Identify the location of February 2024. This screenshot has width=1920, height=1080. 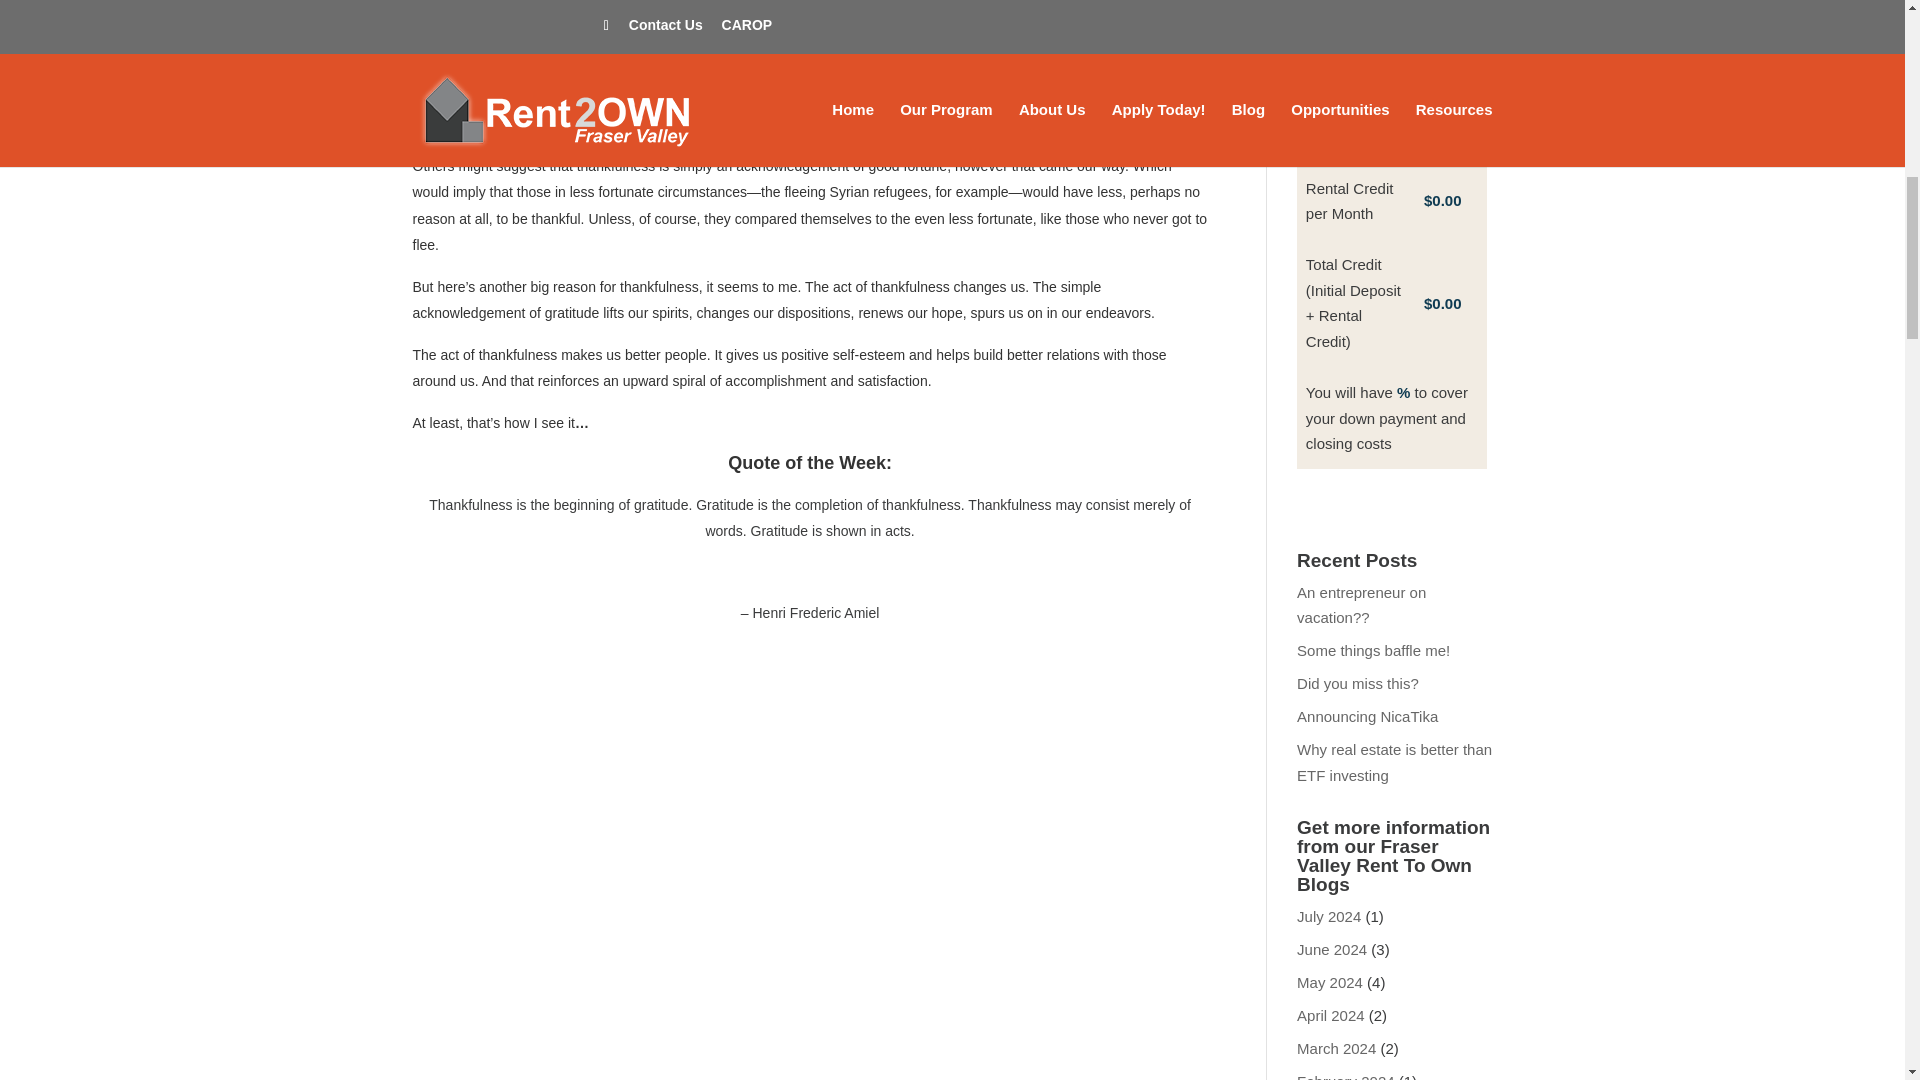
(1346, 1076).